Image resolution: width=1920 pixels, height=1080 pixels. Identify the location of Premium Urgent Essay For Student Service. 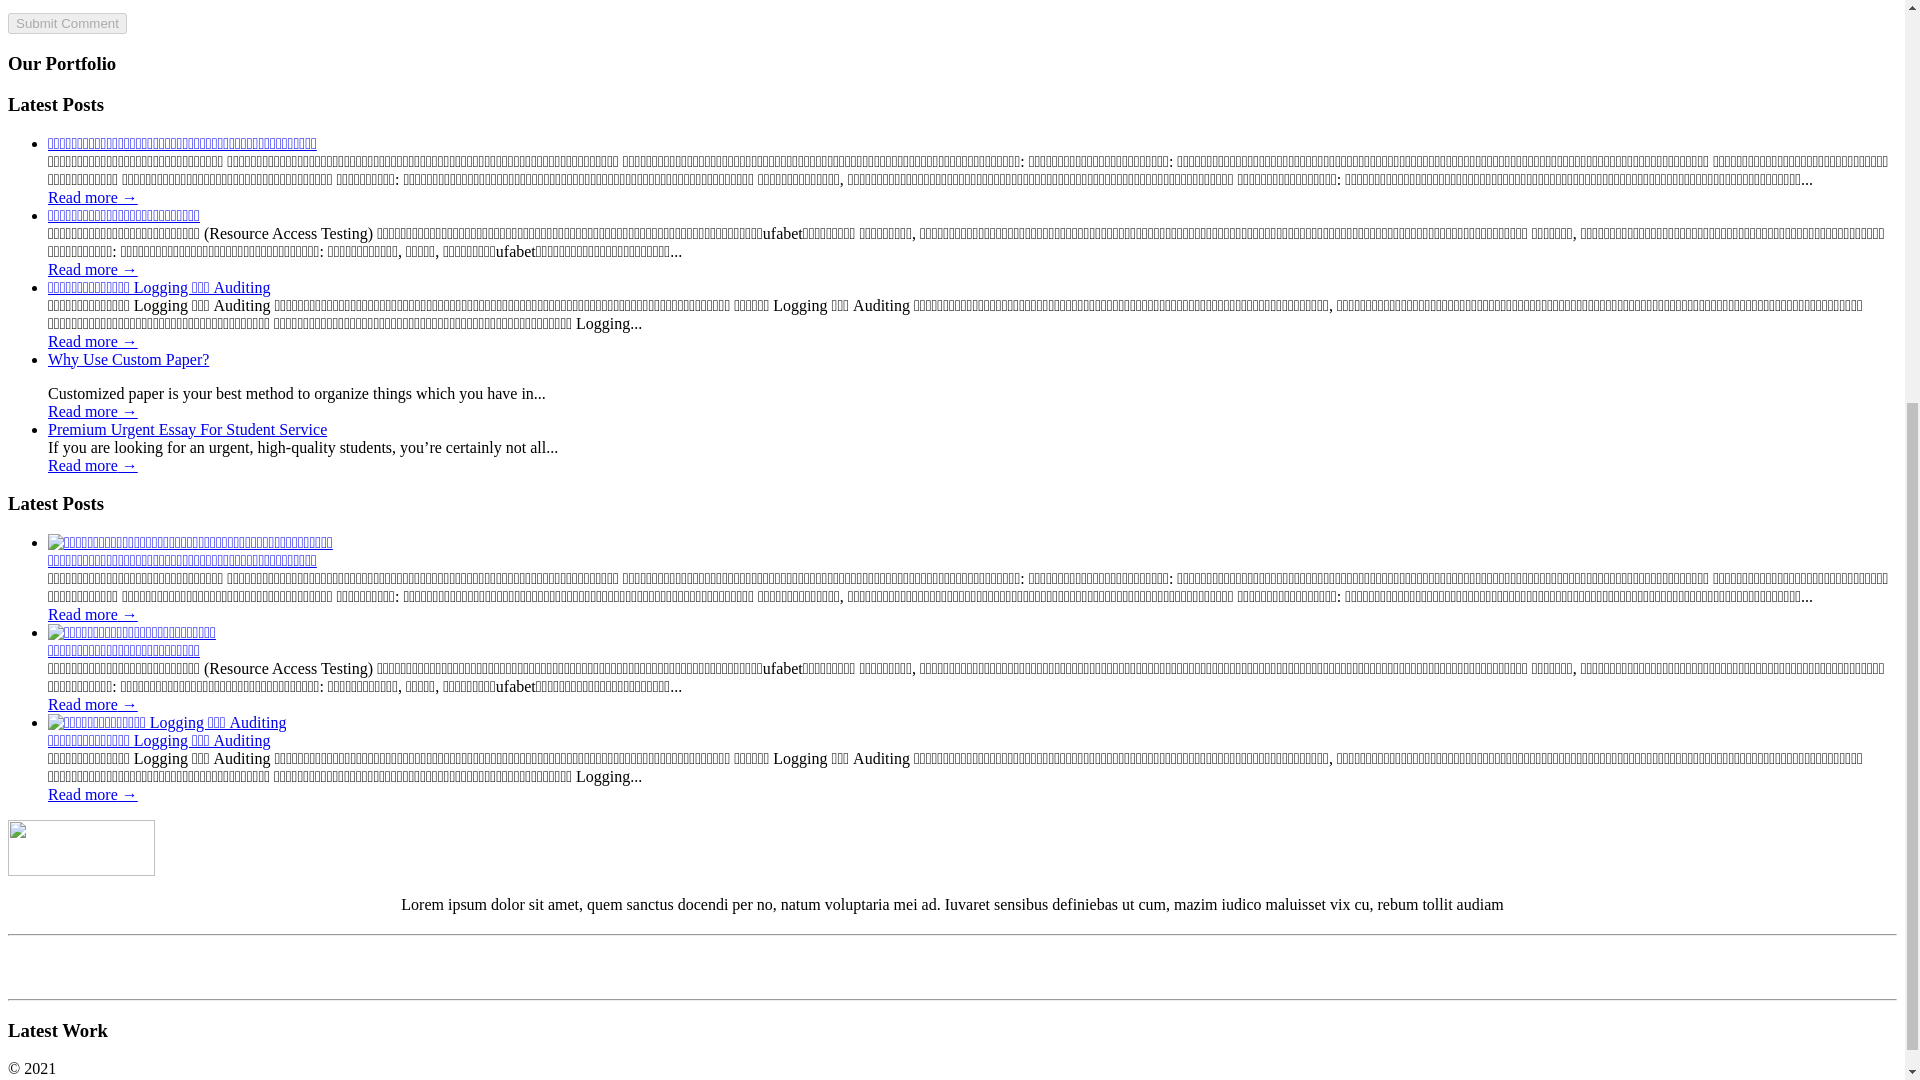
(93, 465).